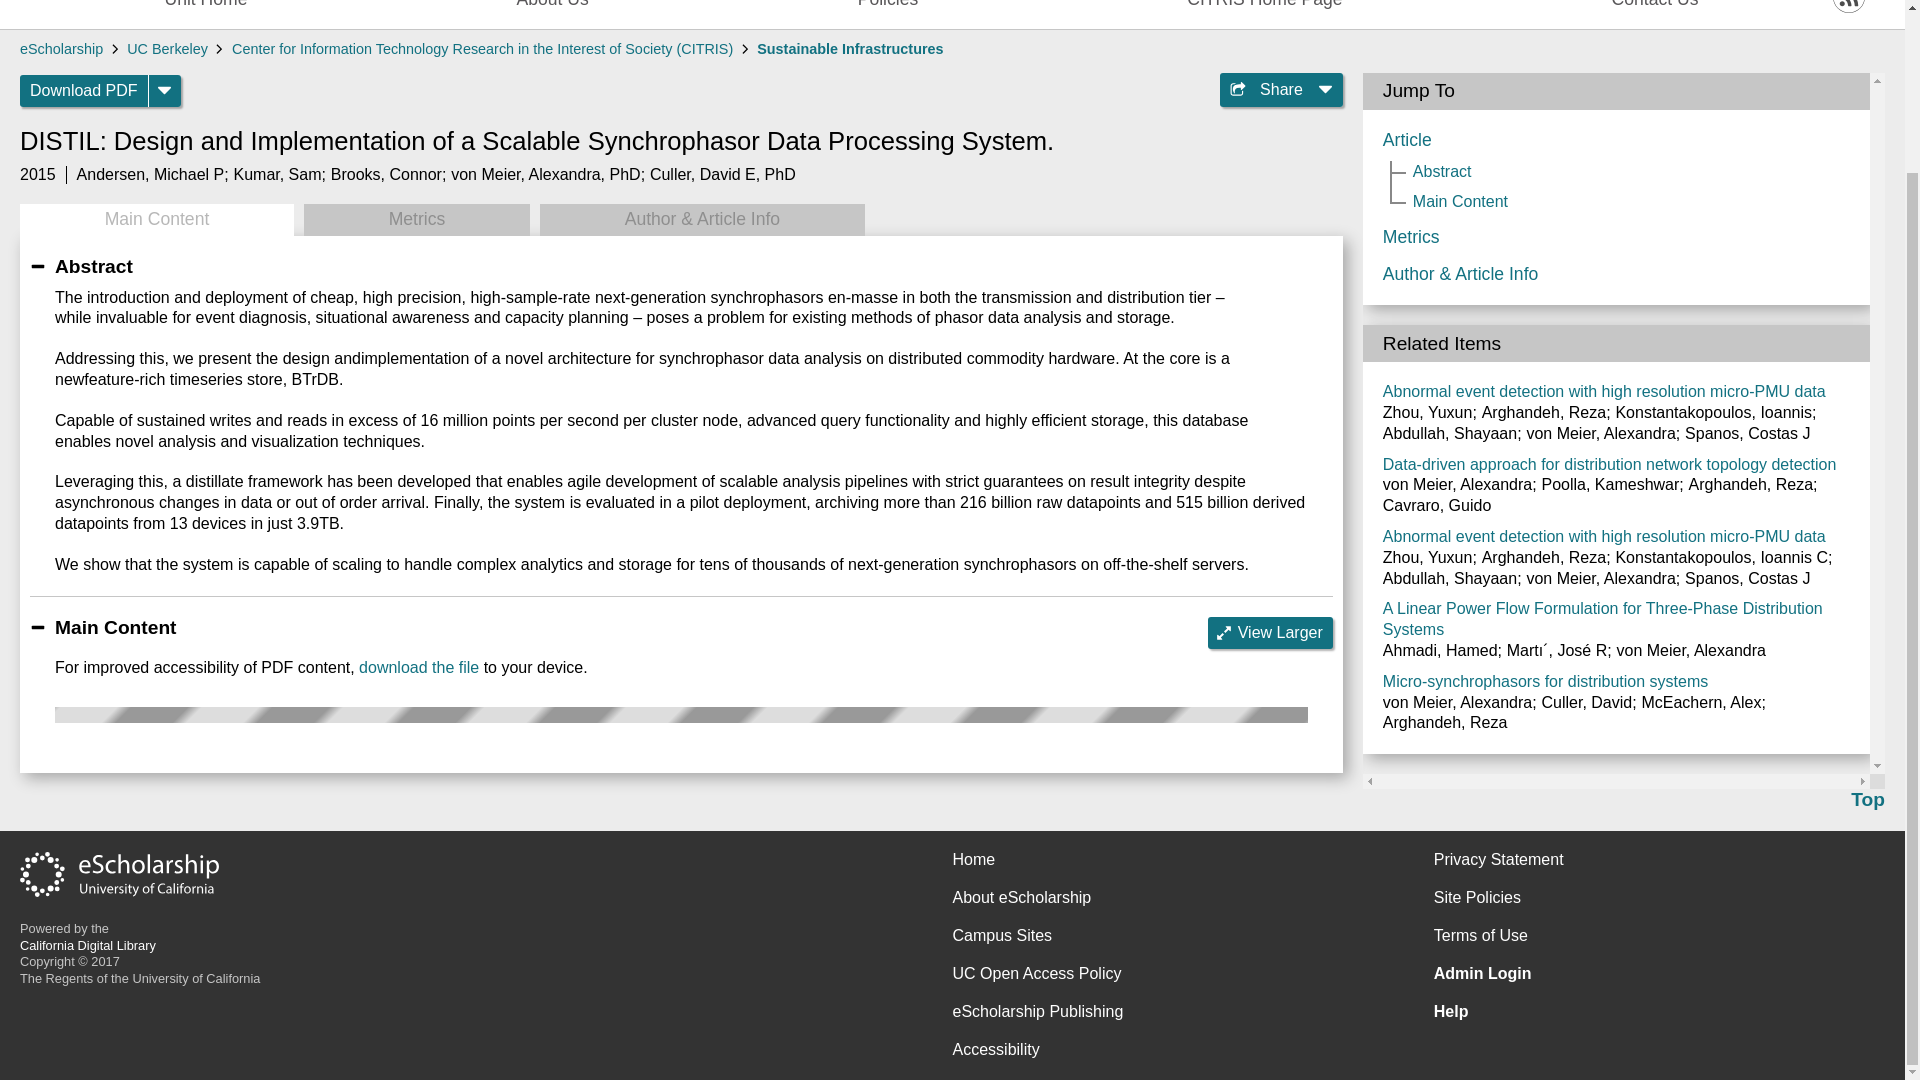 The image size is (1920, 1080). What do you see at coordinates (166, 49) in the screenshot?
I see `UC Berkeley` at bounding box center [166, 49].